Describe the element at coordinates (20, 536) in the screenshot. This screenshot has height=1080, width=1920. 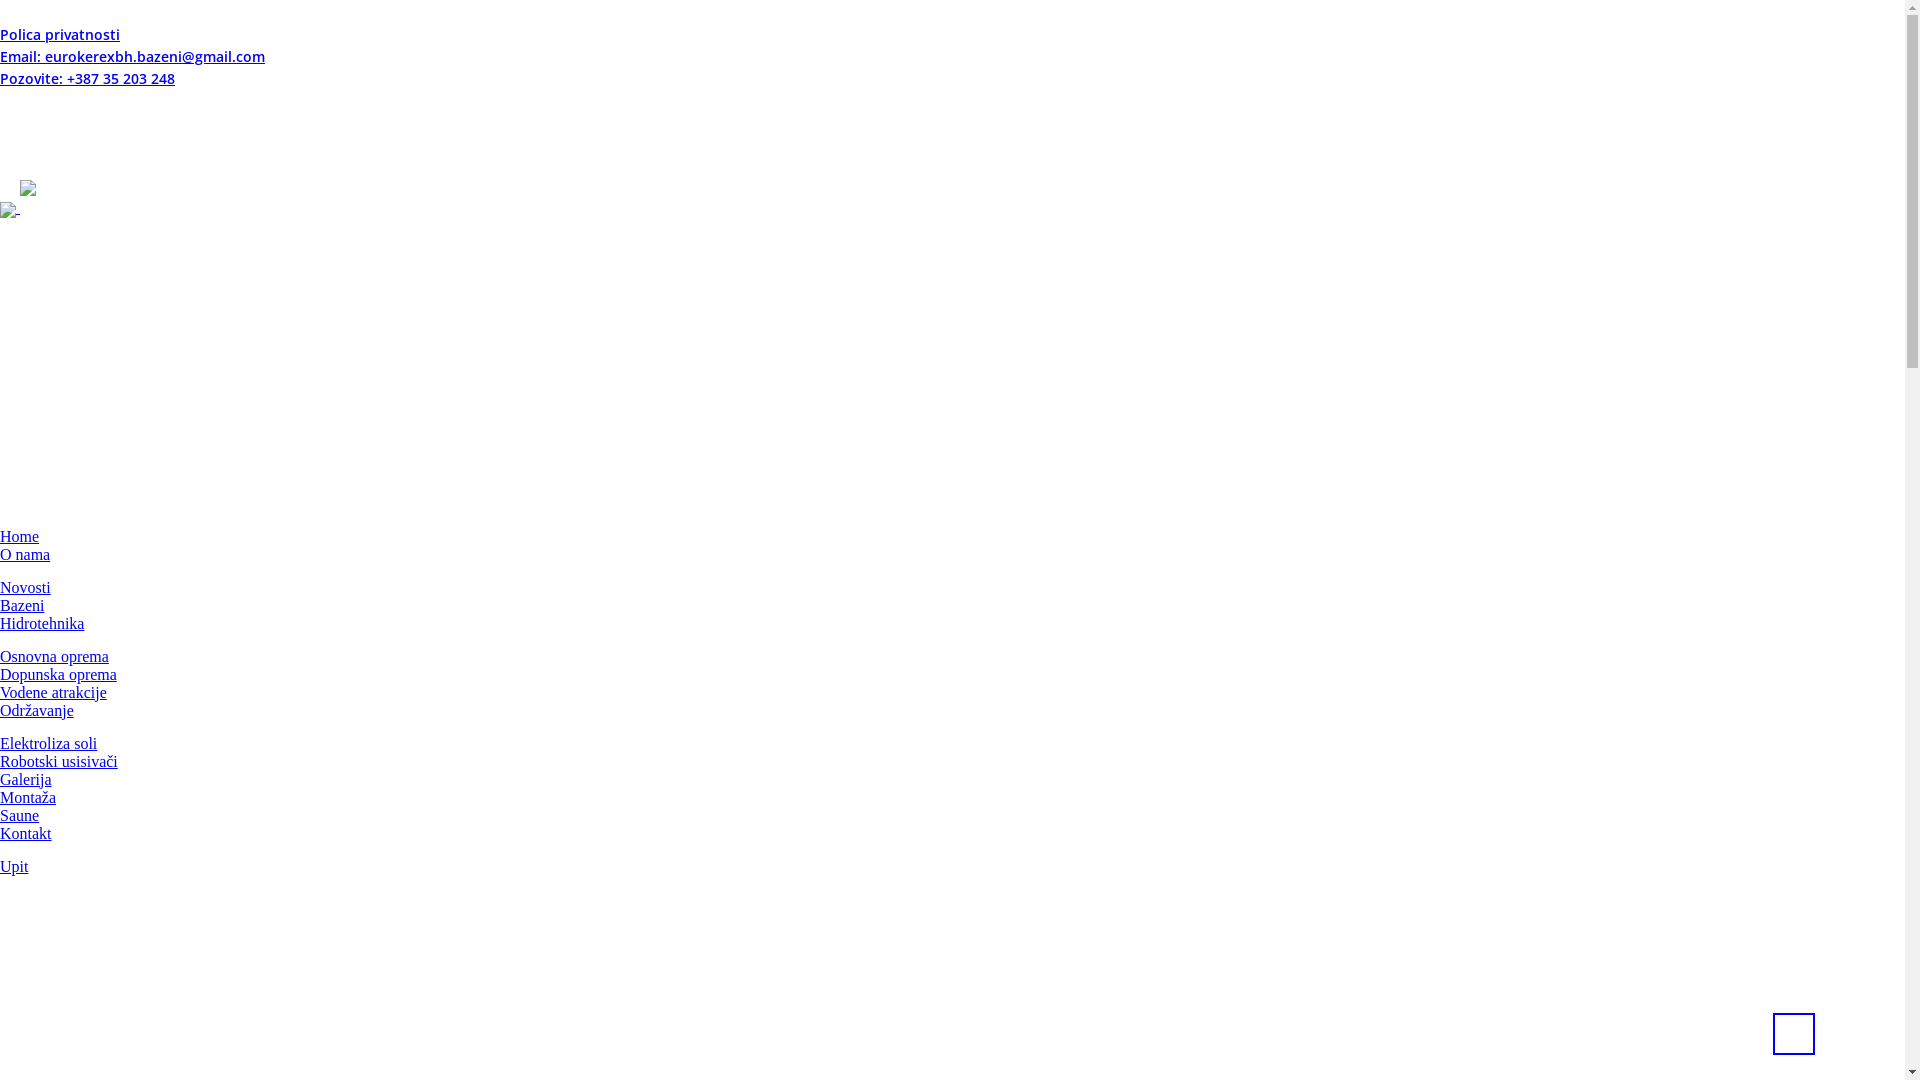
I see `Home` at that location.